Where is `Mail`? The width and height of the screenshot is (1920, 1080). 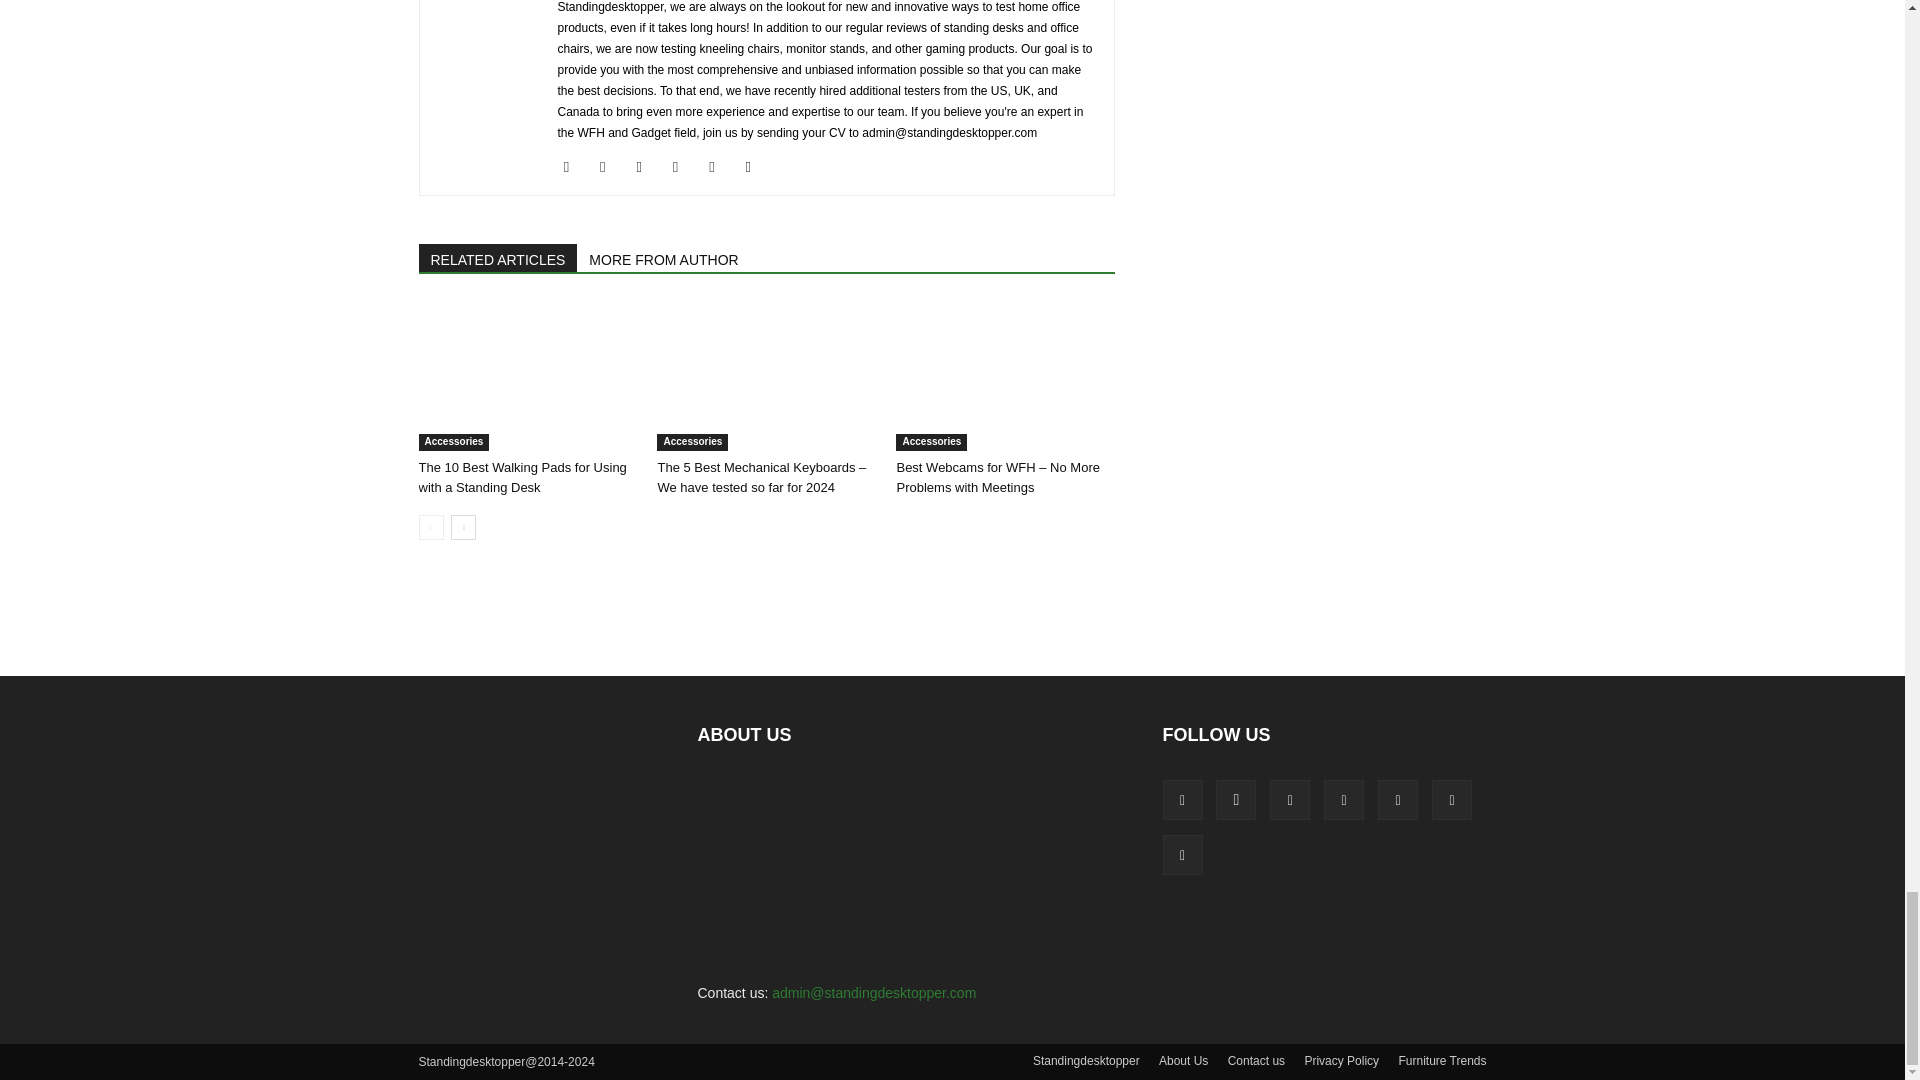
Mail is located at coordinates (646, 167).